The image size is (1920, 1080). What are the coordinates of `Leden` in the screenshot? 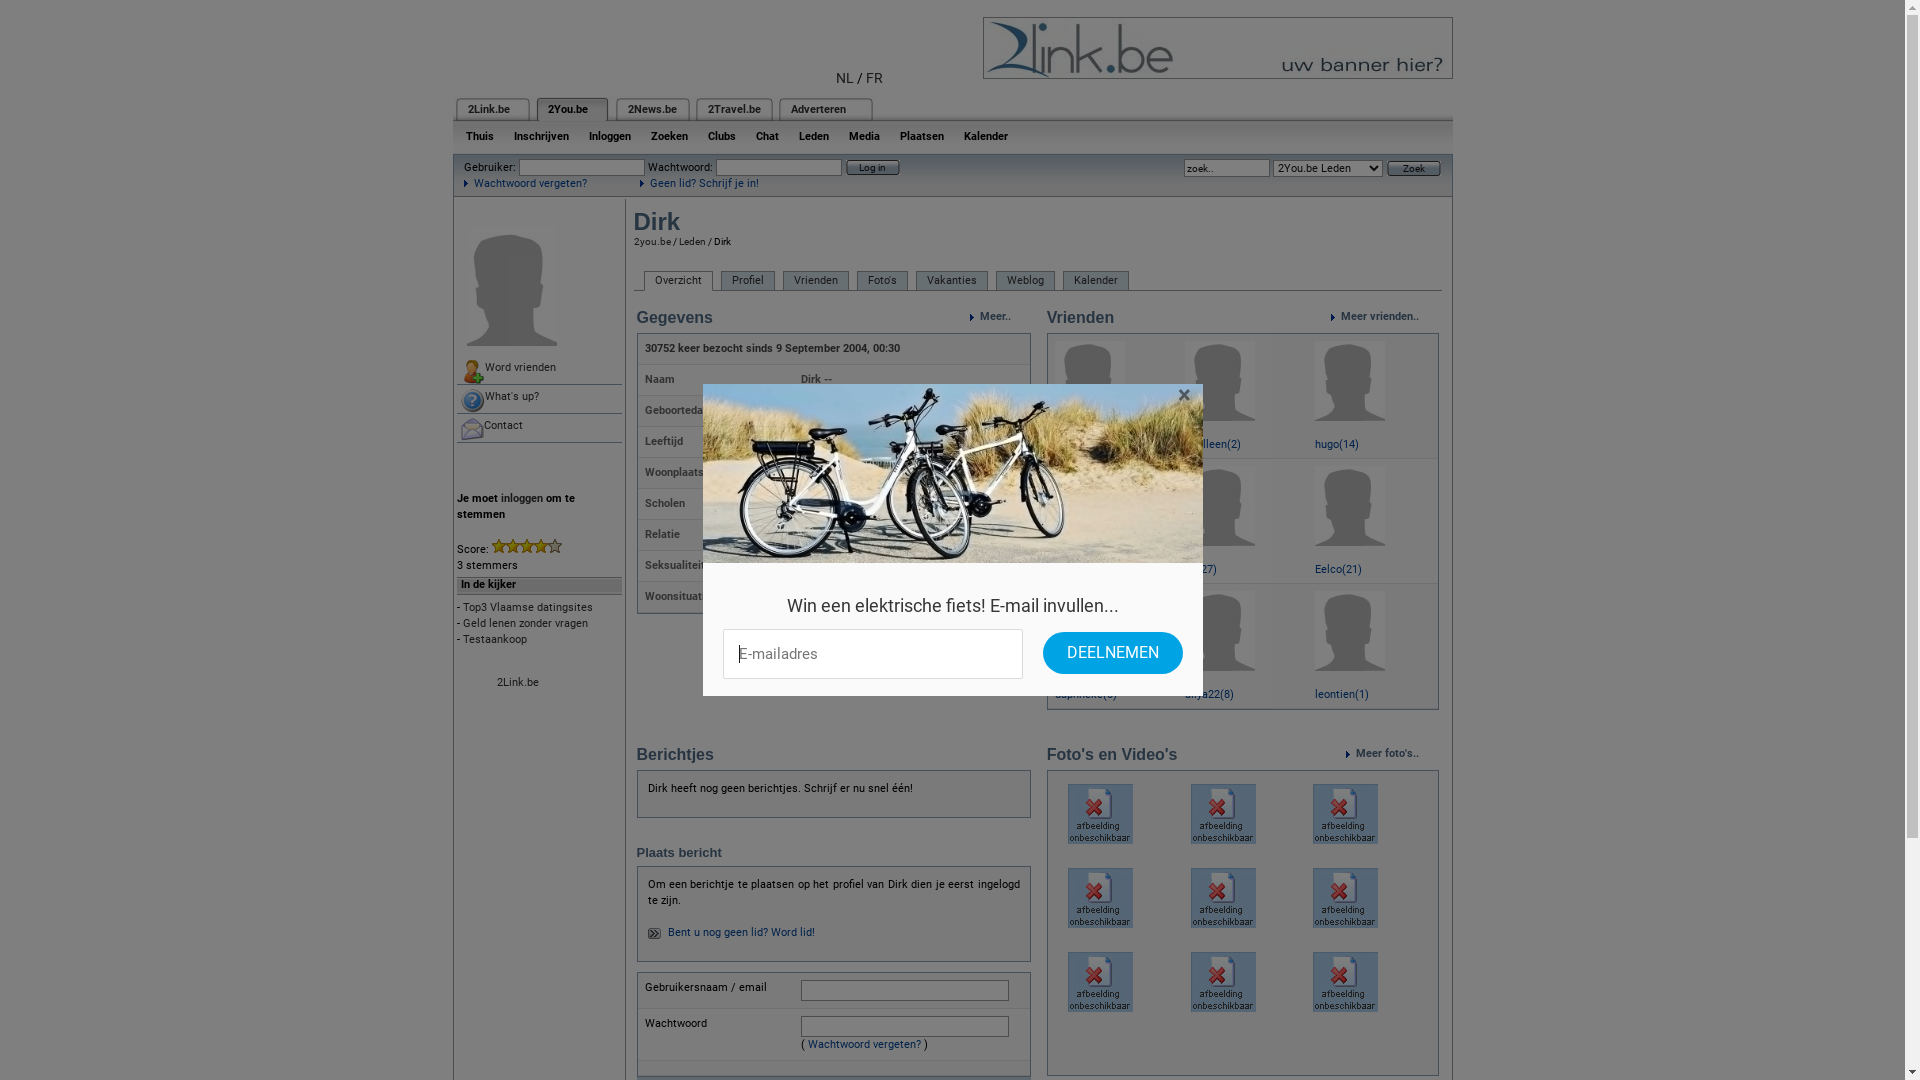 It's located at (692, 242).